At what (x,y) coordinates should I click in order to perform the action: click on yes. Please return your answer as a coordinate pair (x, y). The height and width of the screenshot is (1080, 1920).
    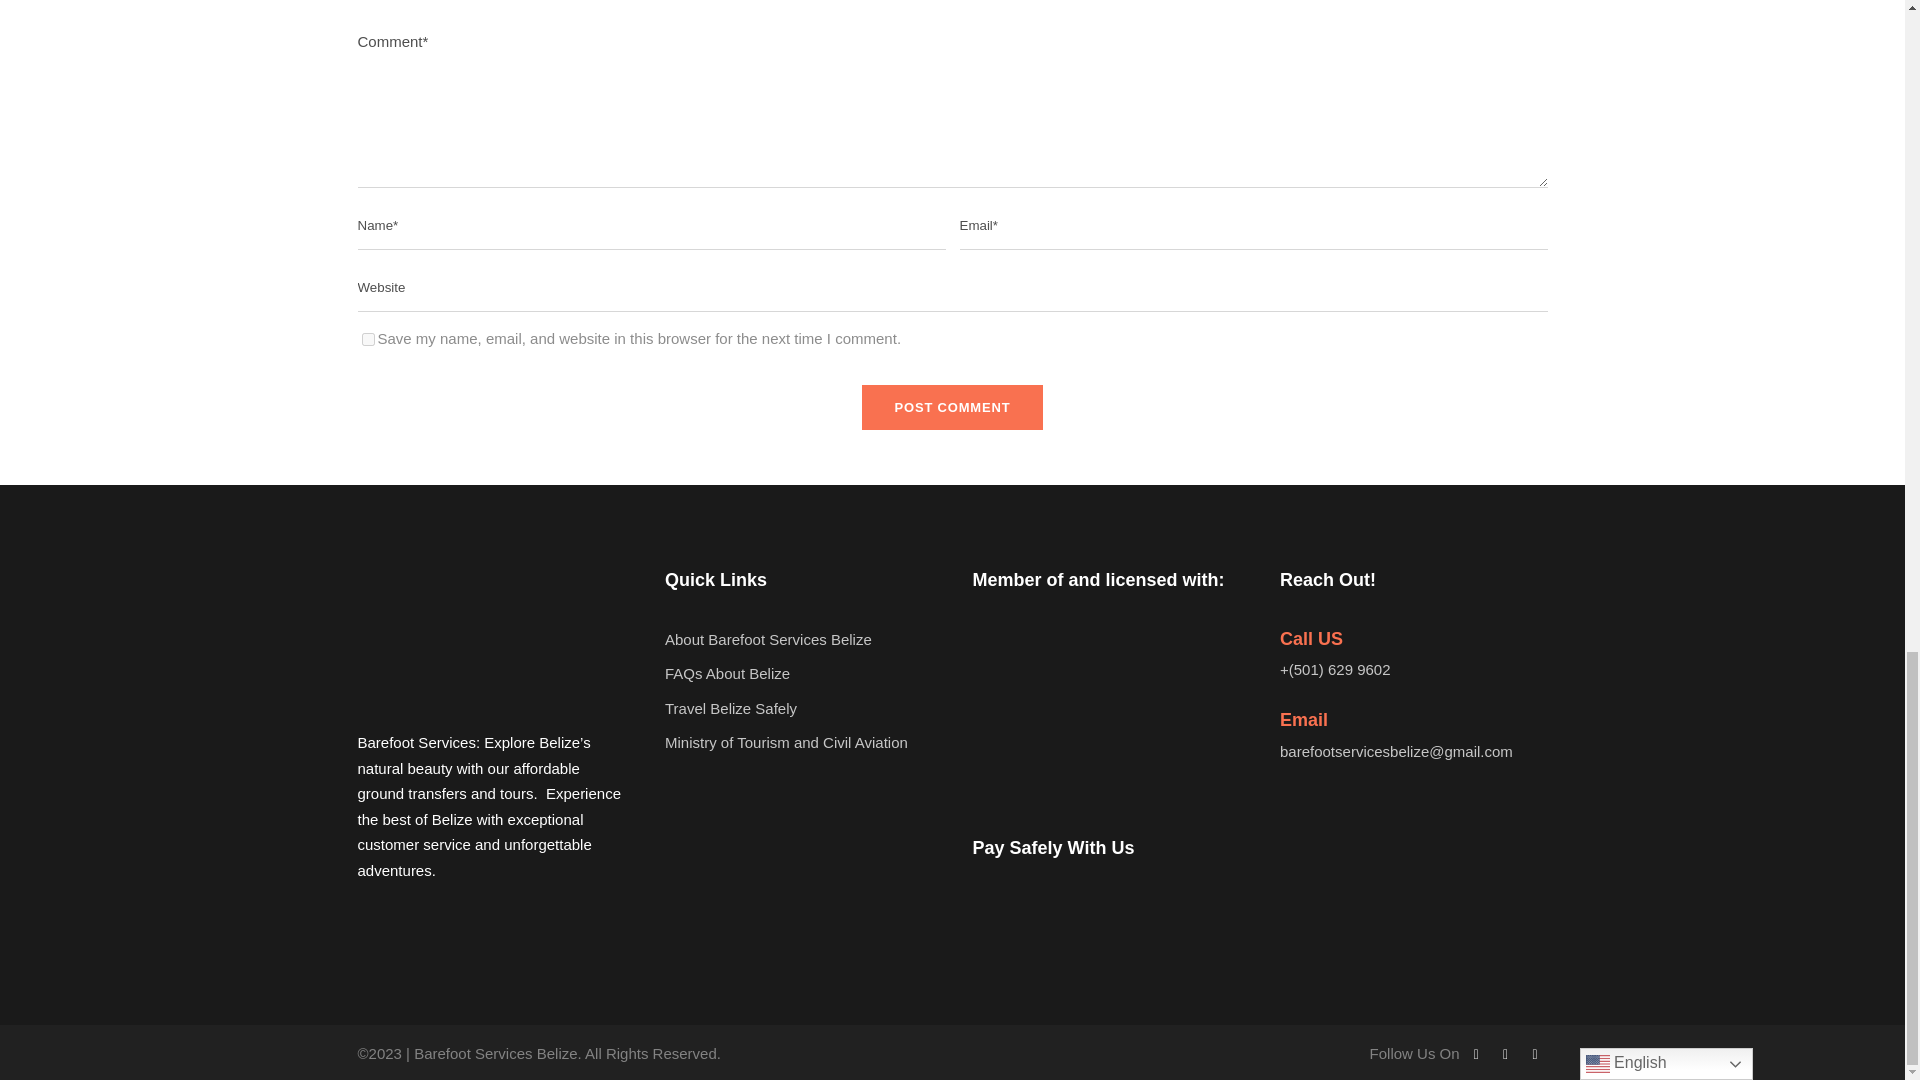
    Looking at the image, I should click on (368, 338).